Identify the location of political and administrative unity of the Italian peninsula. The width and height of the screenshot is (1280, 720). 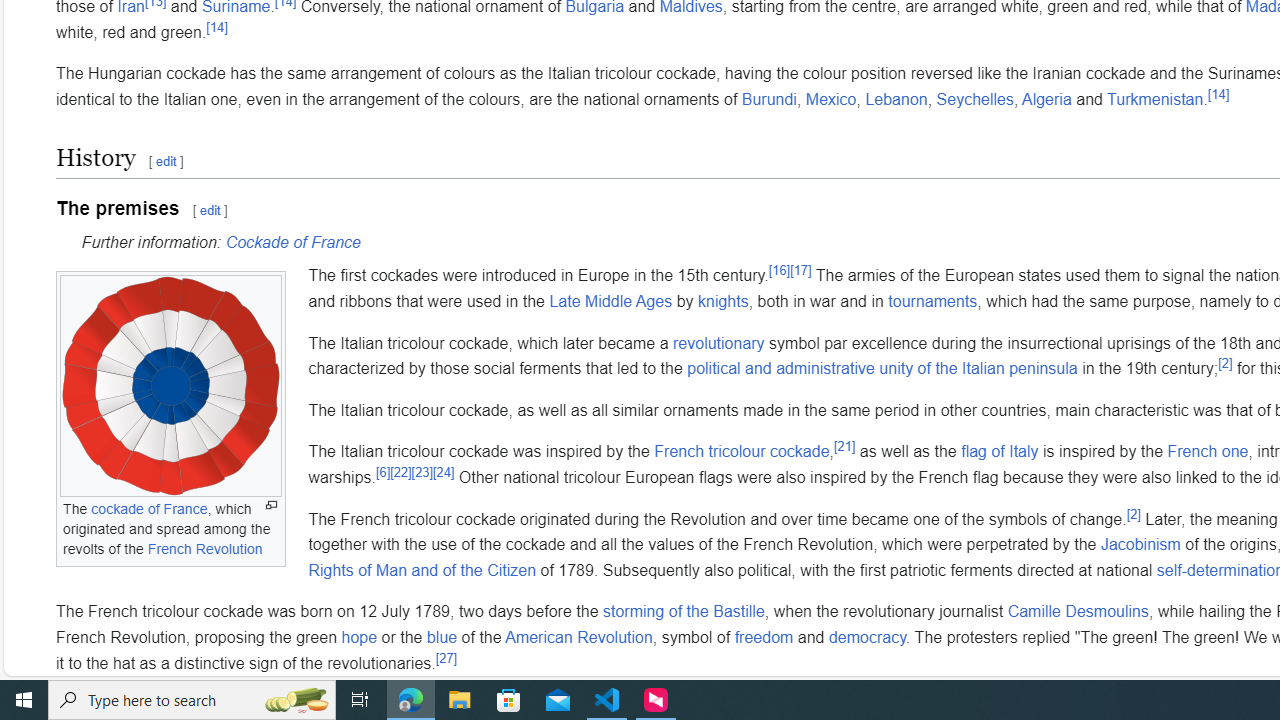
(882, 369).